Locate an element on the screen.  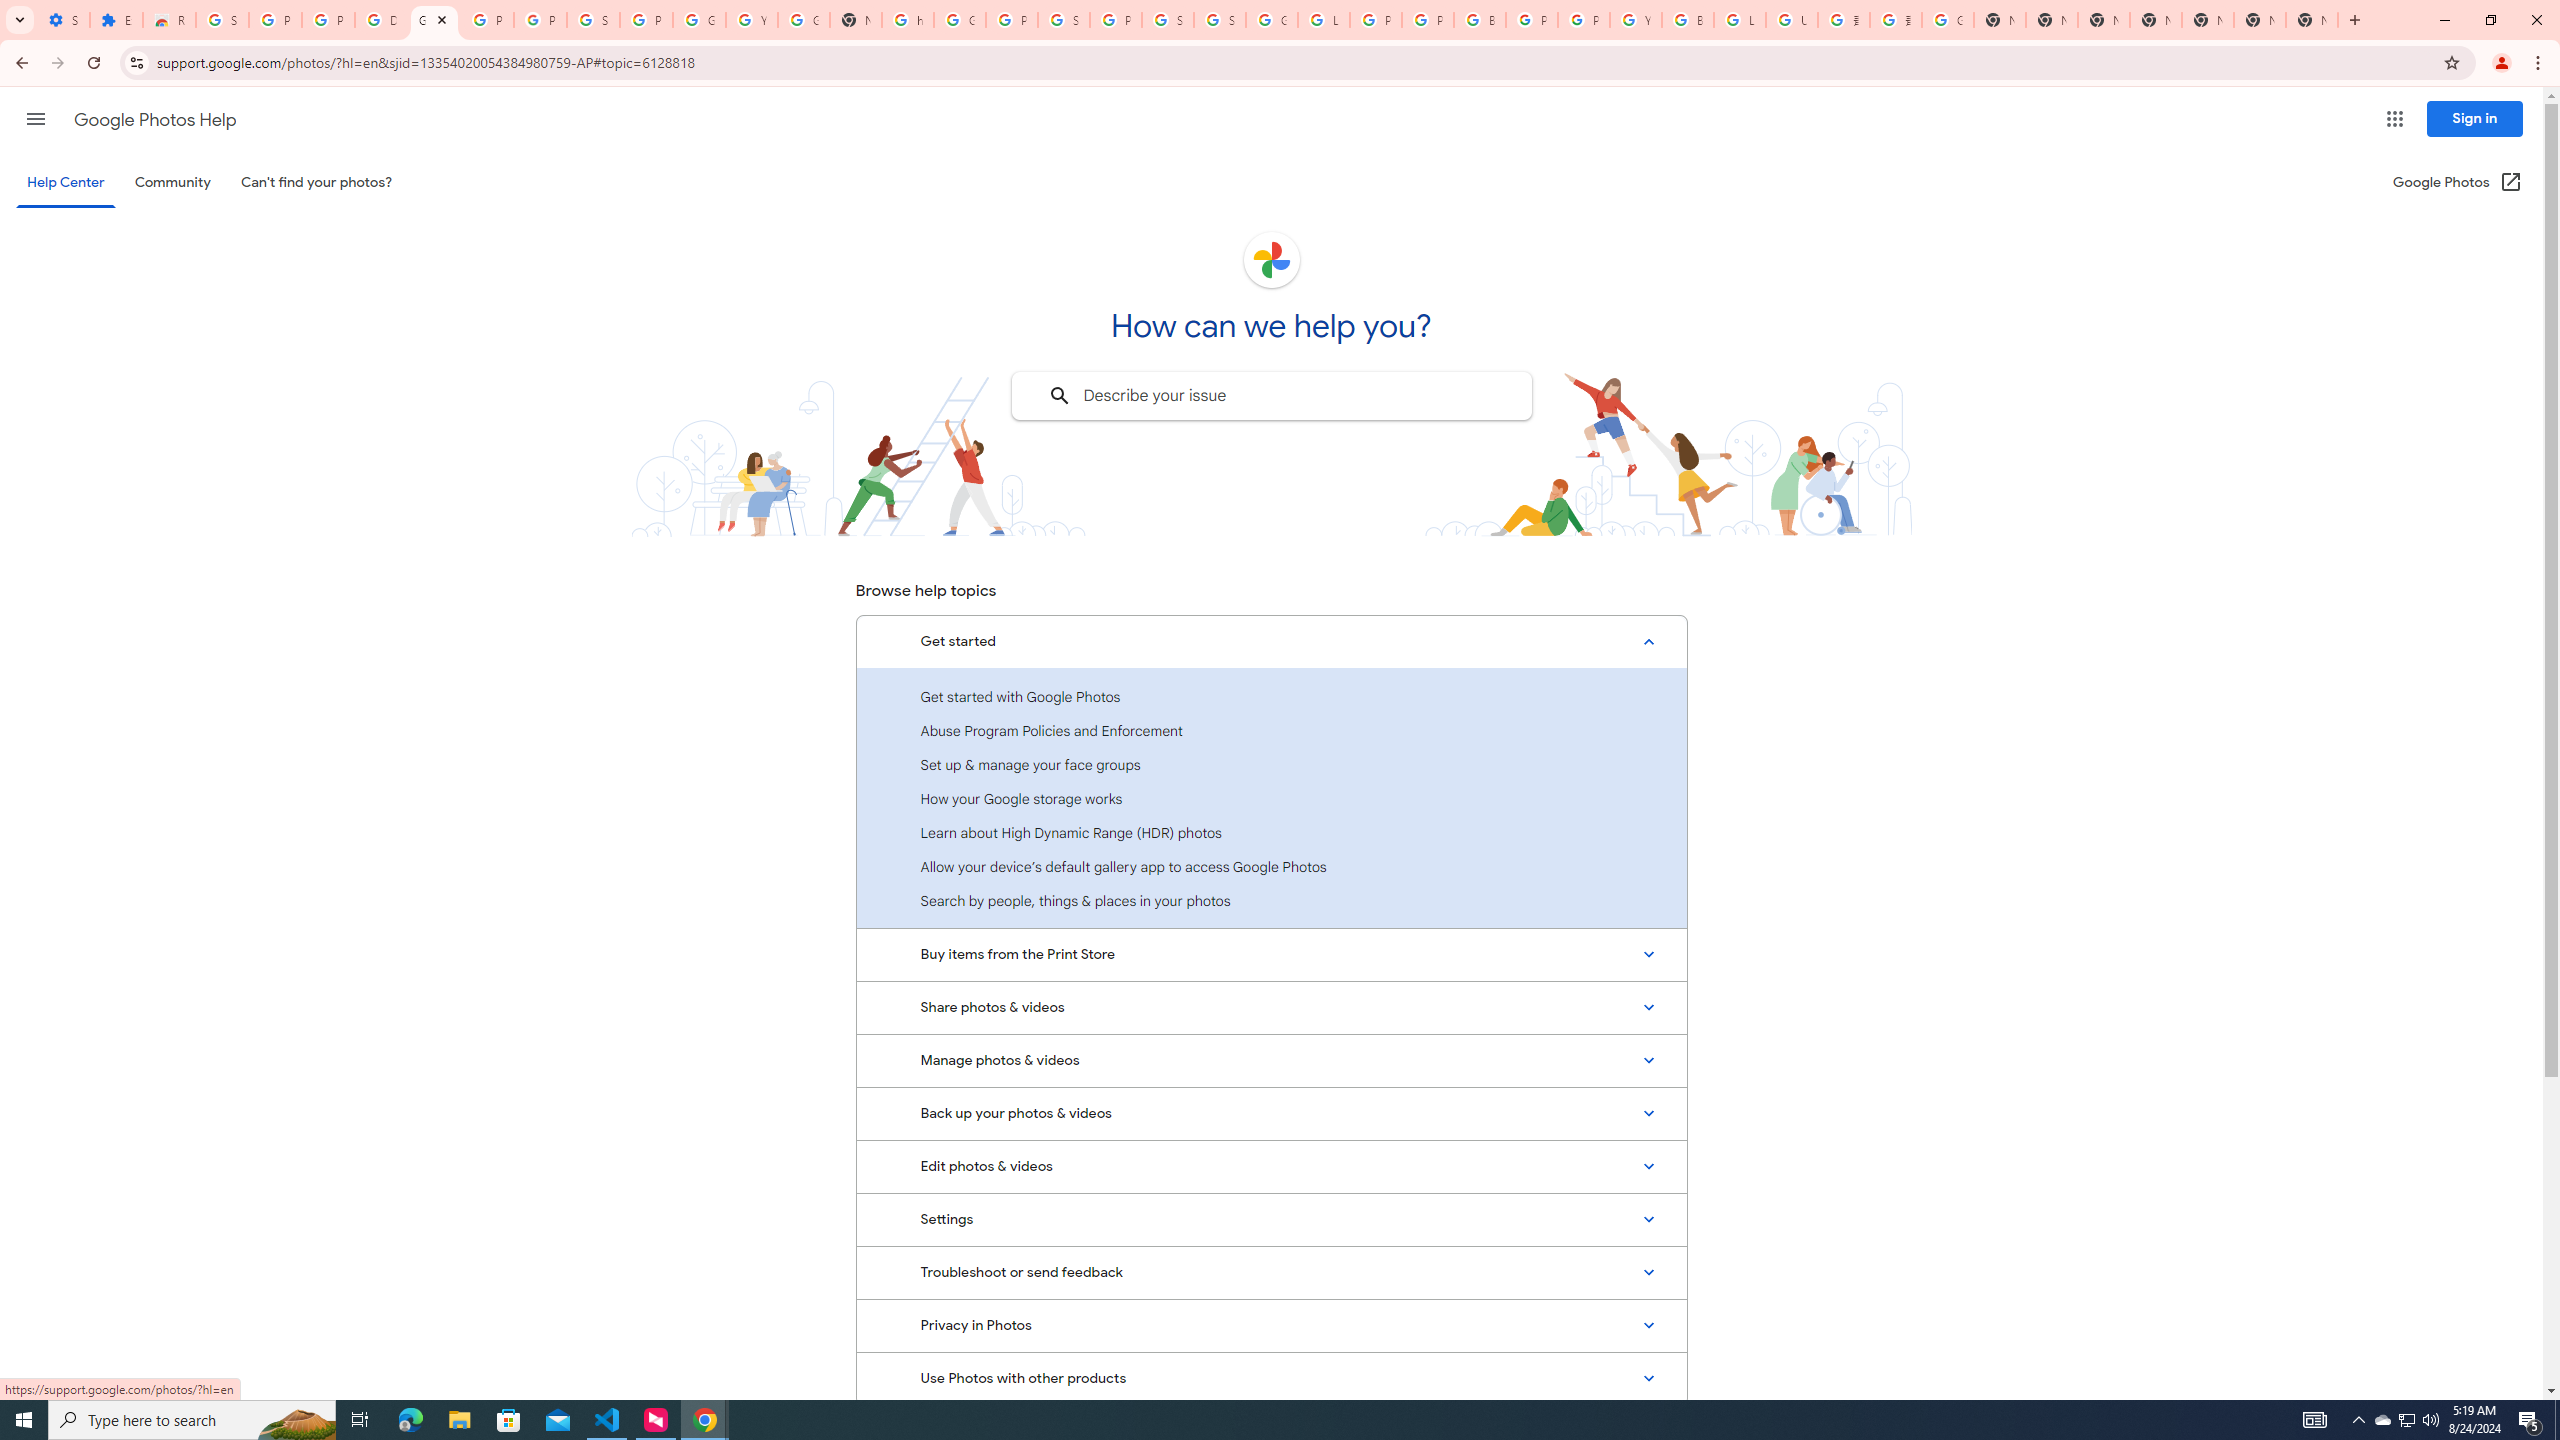
Describe your issue to find information that might help you. is located at coordinates (1270, 396).